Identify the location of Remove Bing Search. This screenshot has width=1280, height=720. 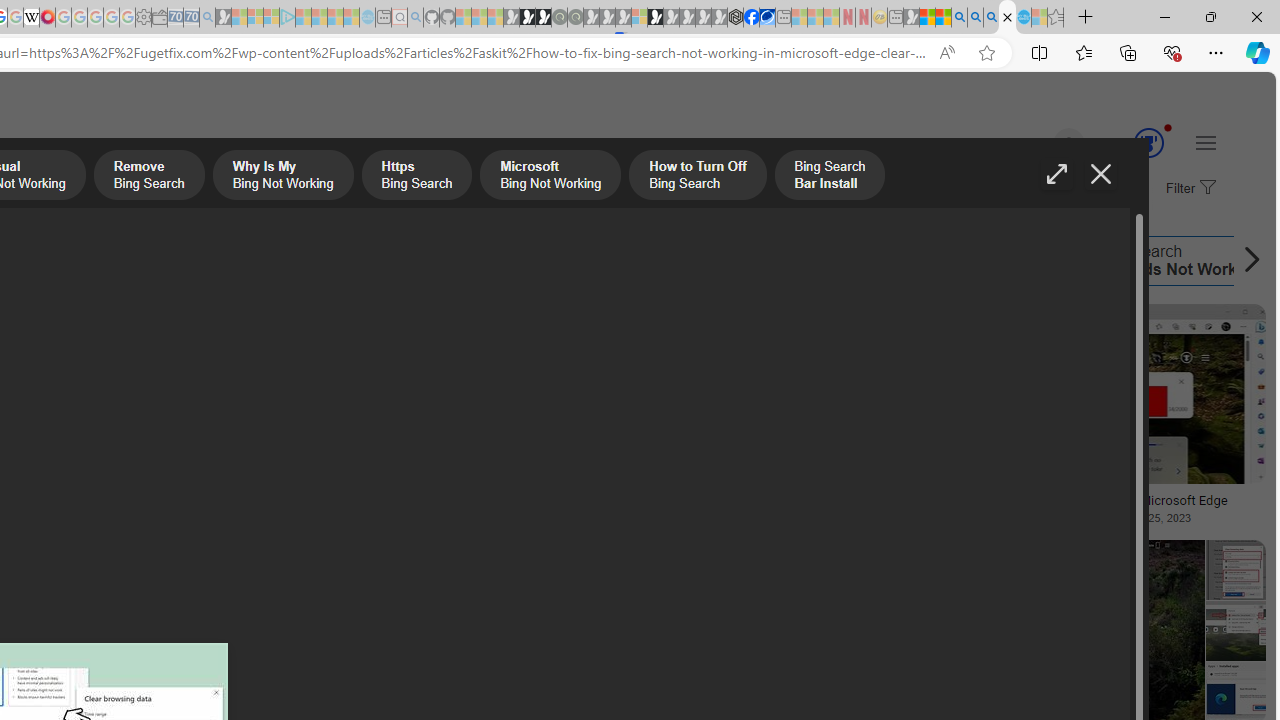
(148, 177).